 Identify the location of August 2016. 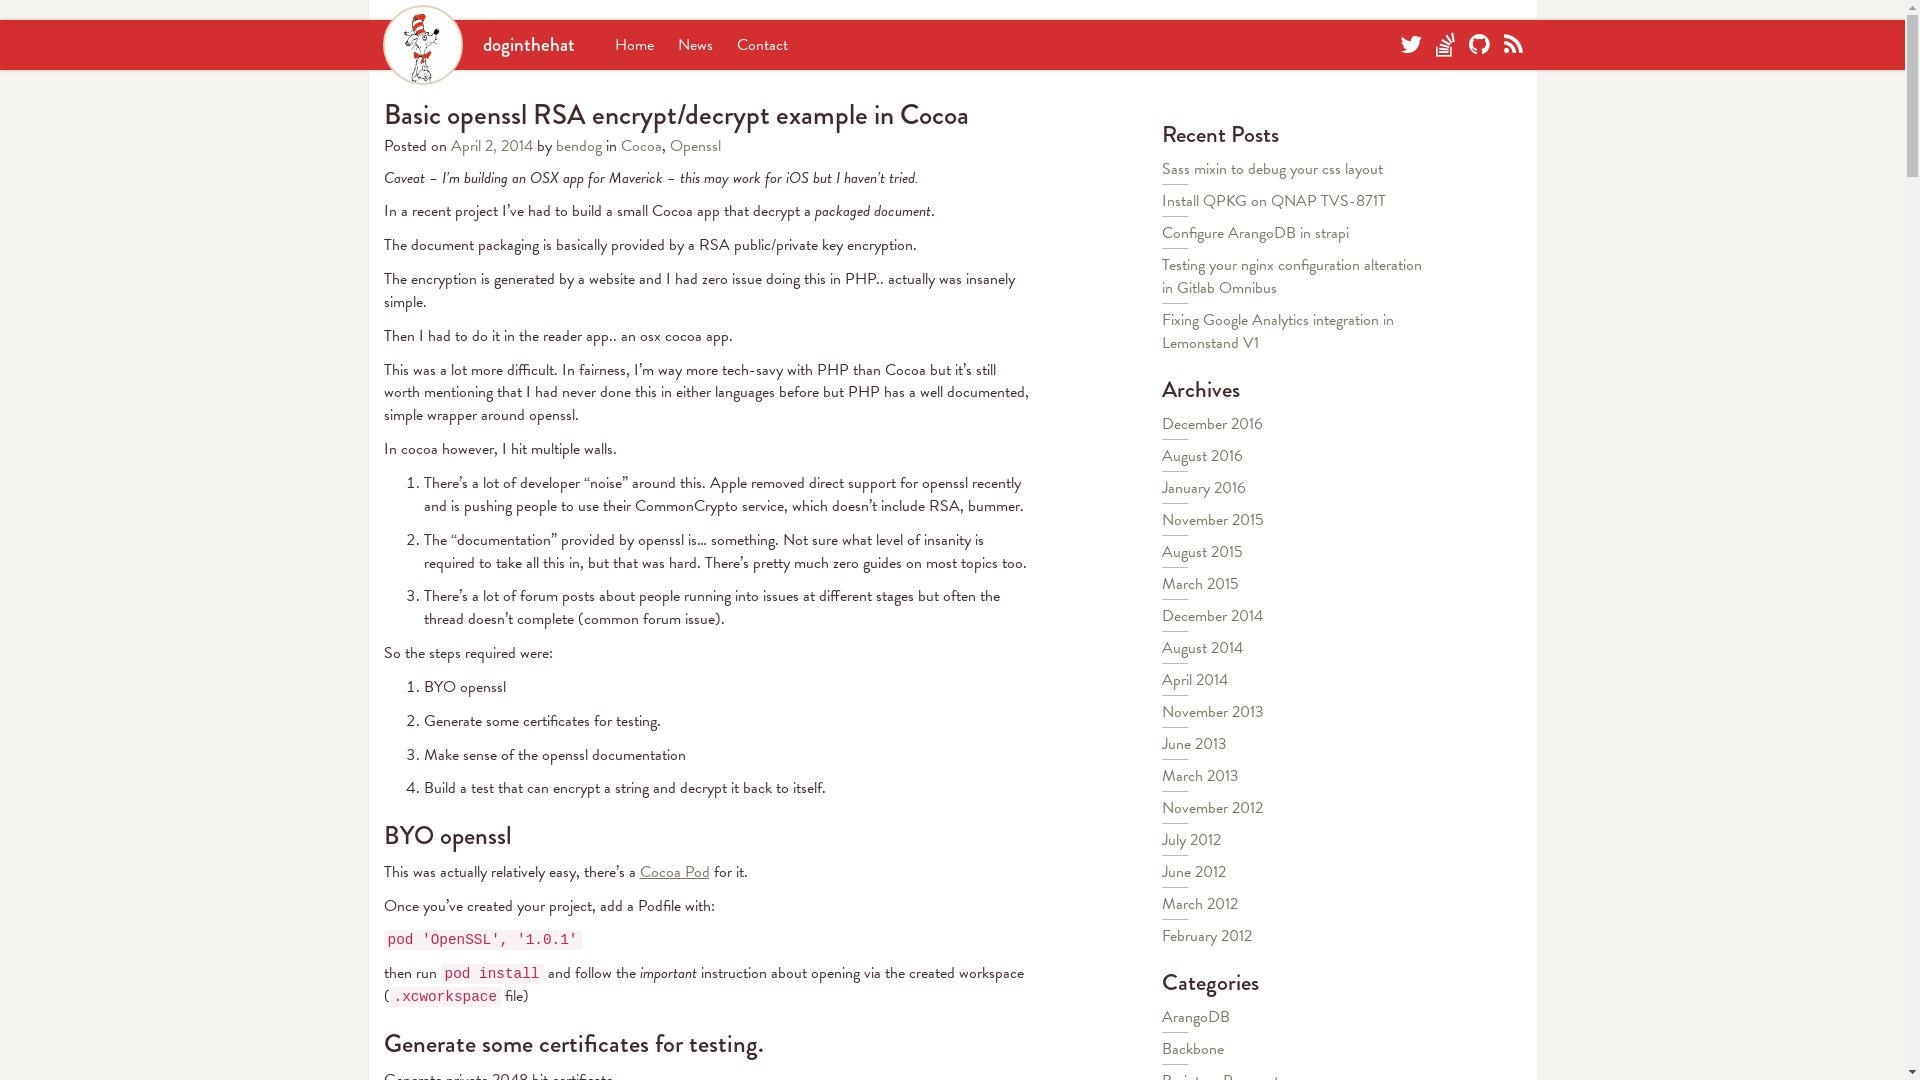
(1202, 456).